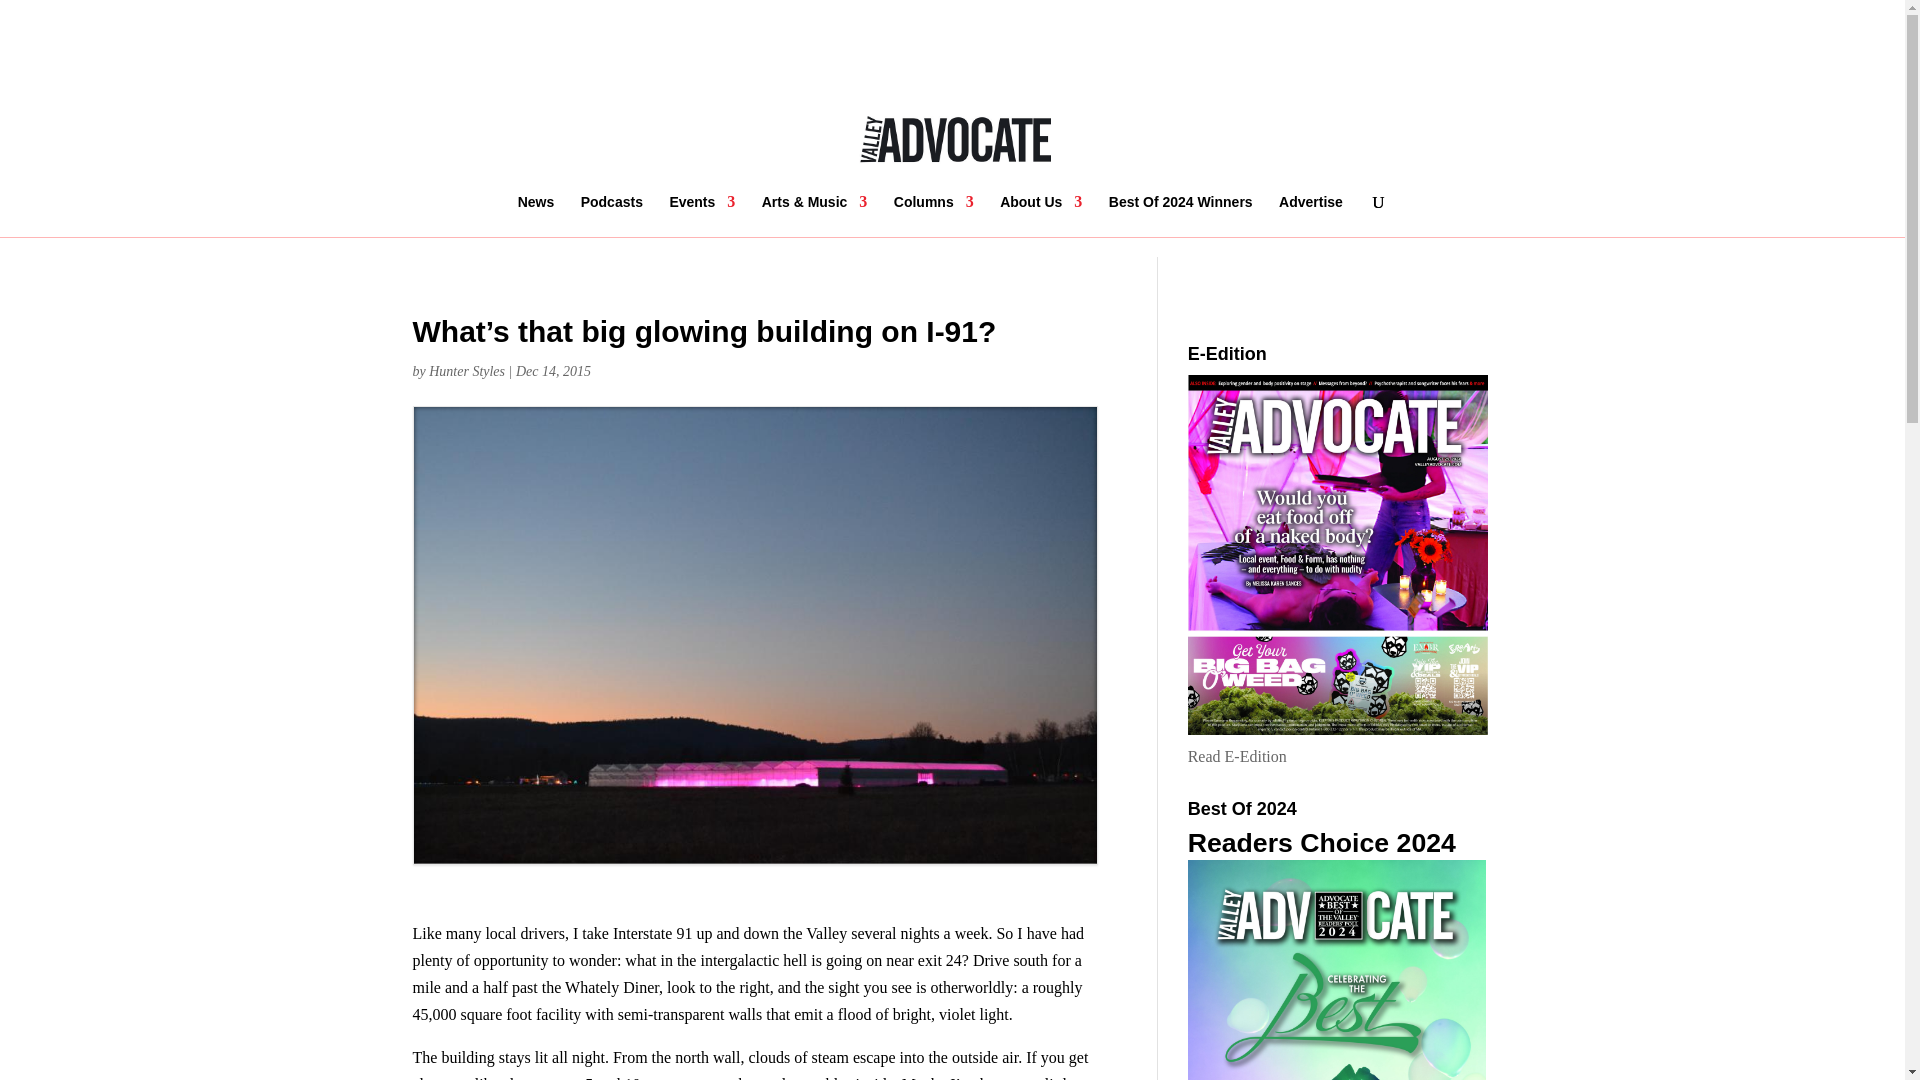  Describe the element at coordinates (1041, 216) in the screenshot. I see `About Us` at that location.